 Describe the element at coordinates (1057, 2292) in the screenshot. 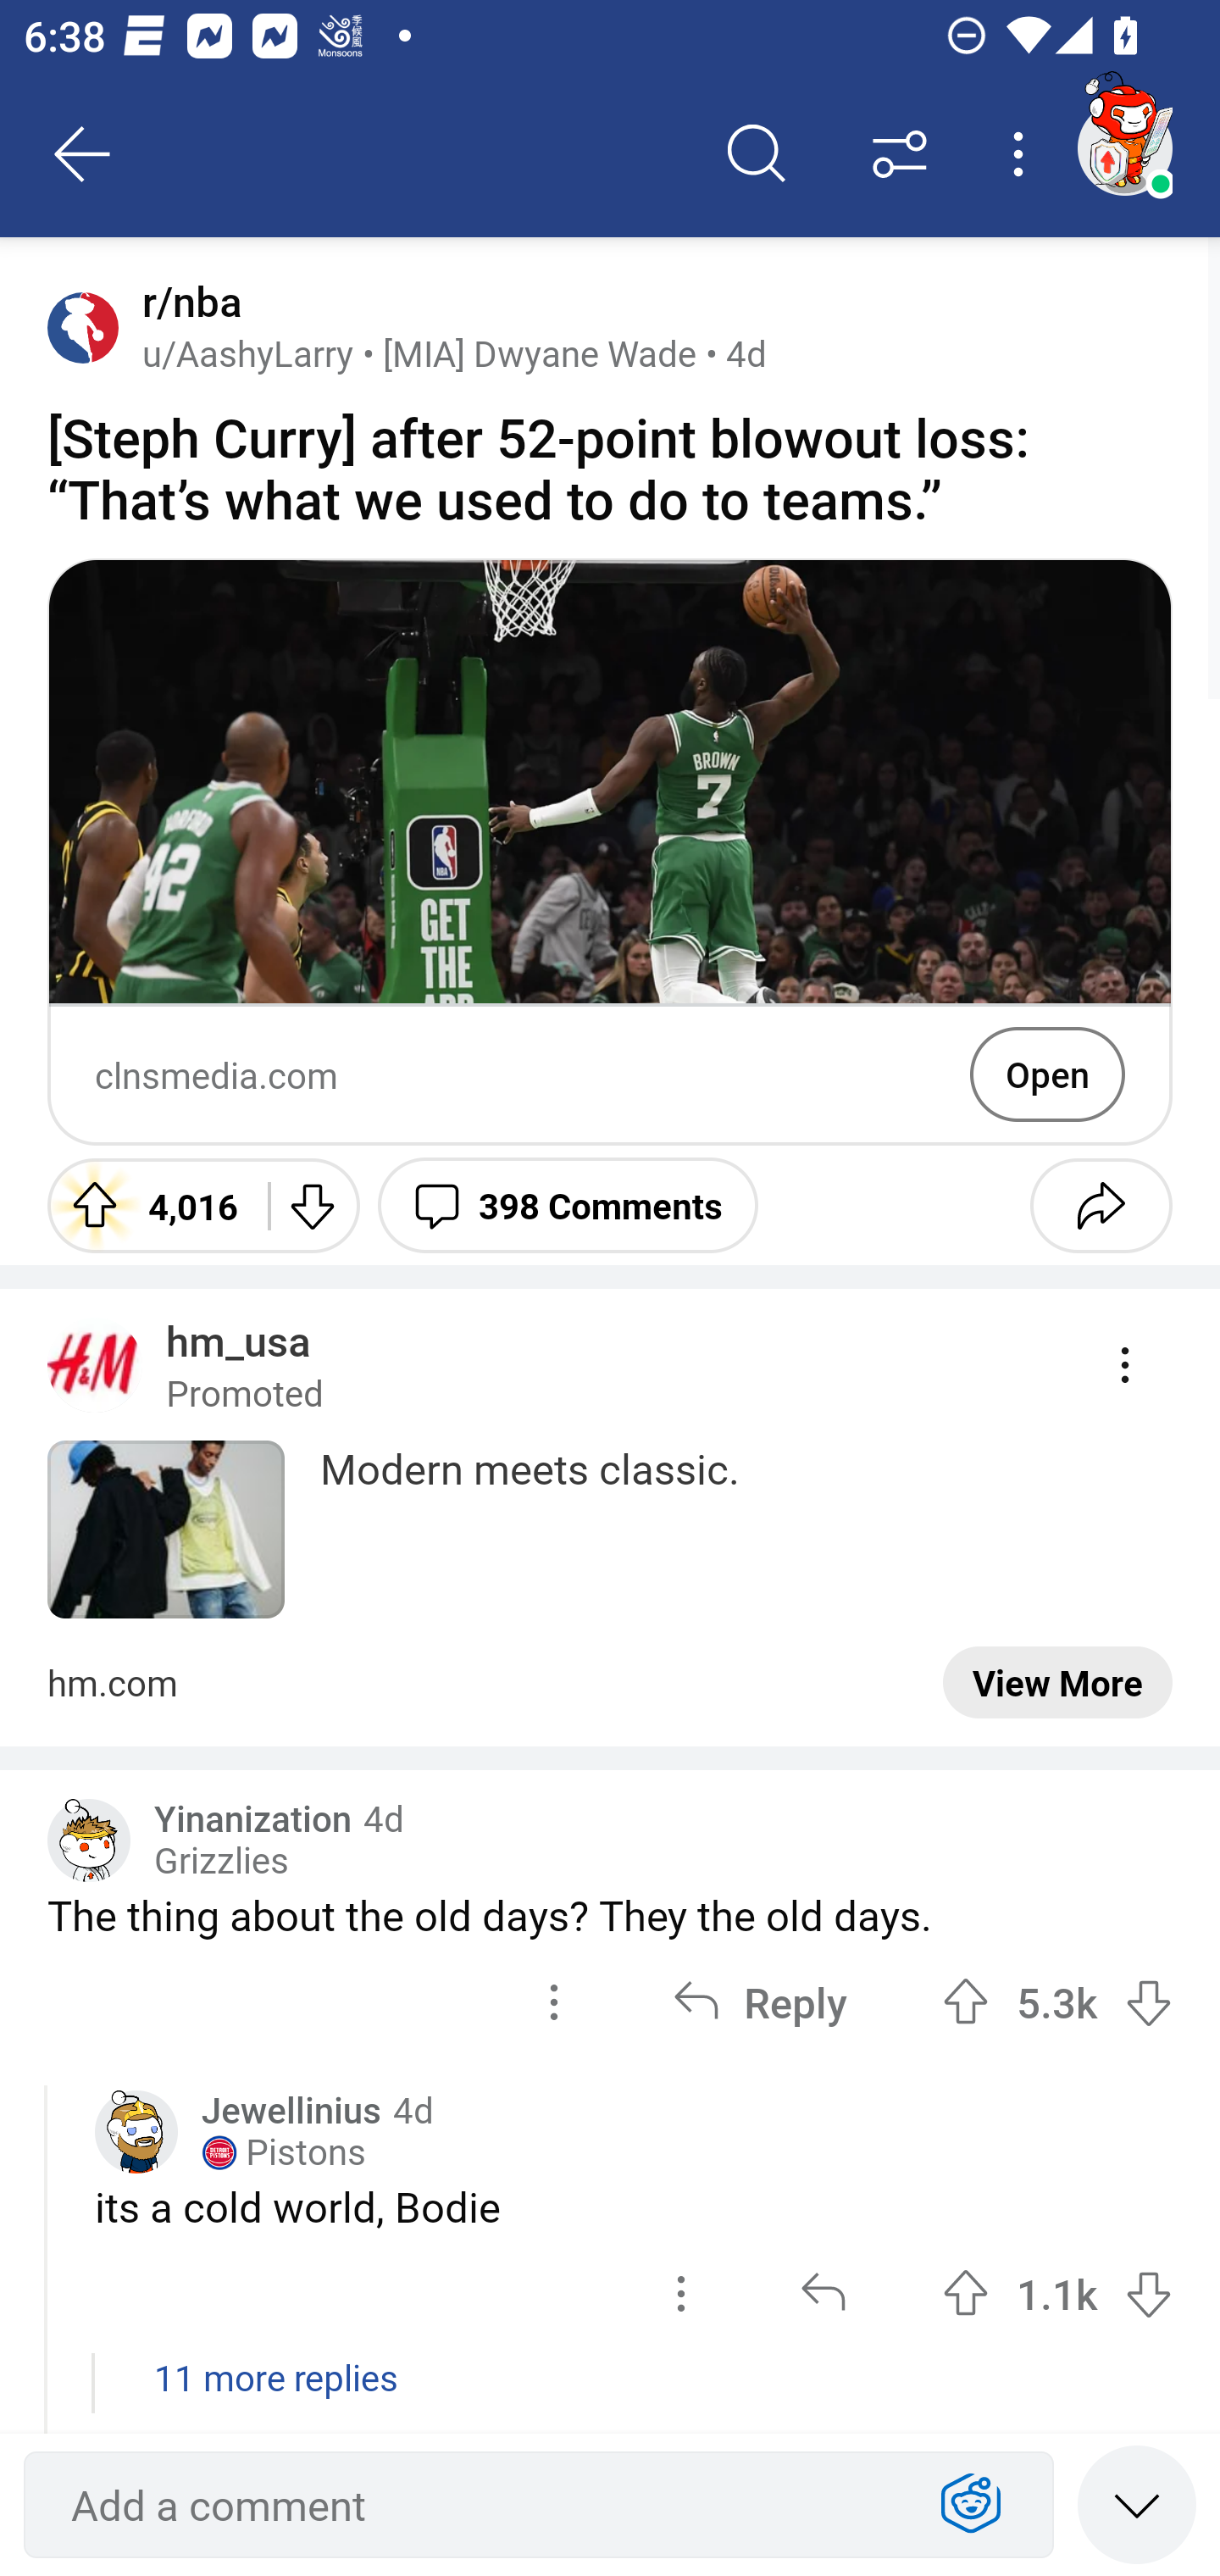

I see `Upvote 1.1k 1085 votes Downvote` at that location.